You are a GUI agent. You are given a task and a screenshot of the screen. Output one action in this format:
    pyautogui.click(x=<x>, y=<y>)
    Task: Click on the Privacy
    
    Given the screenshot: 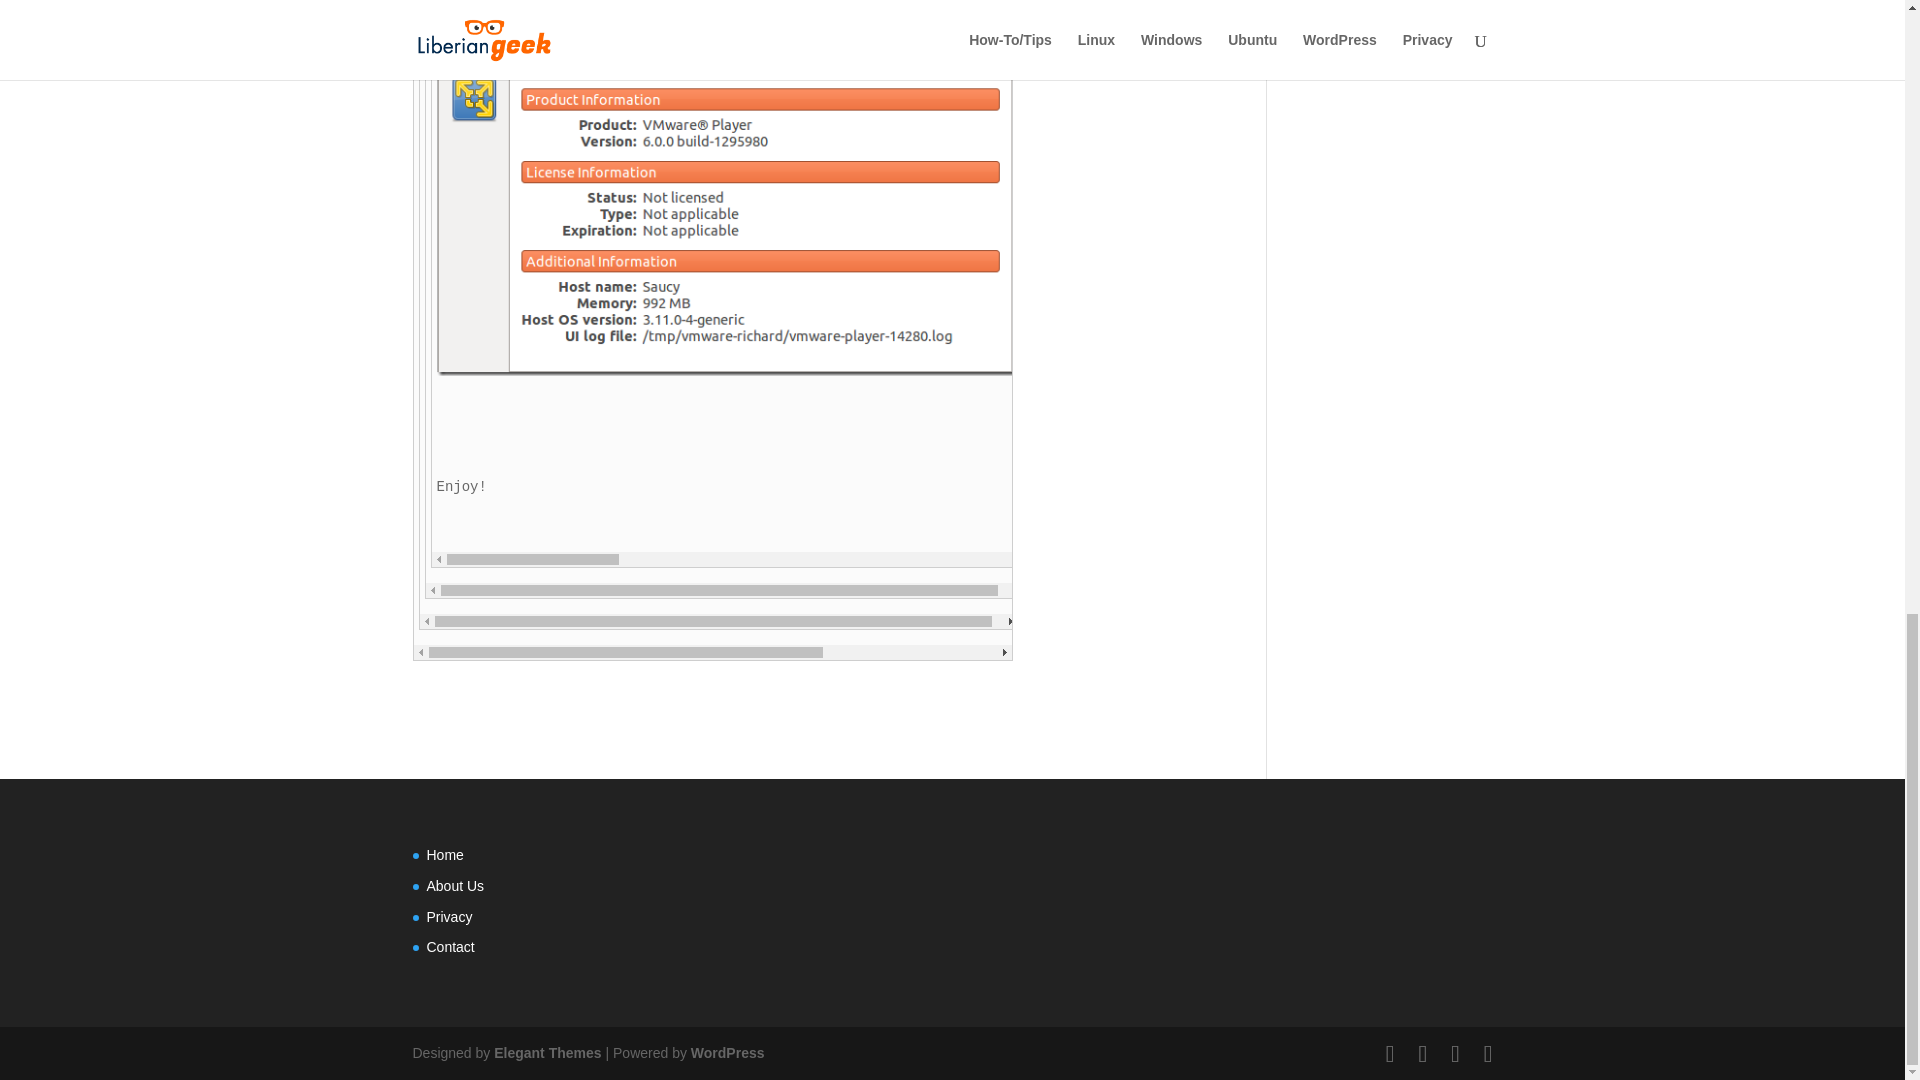 What is the action you would take?
    pyautogui.click(x=449, y=916)
    